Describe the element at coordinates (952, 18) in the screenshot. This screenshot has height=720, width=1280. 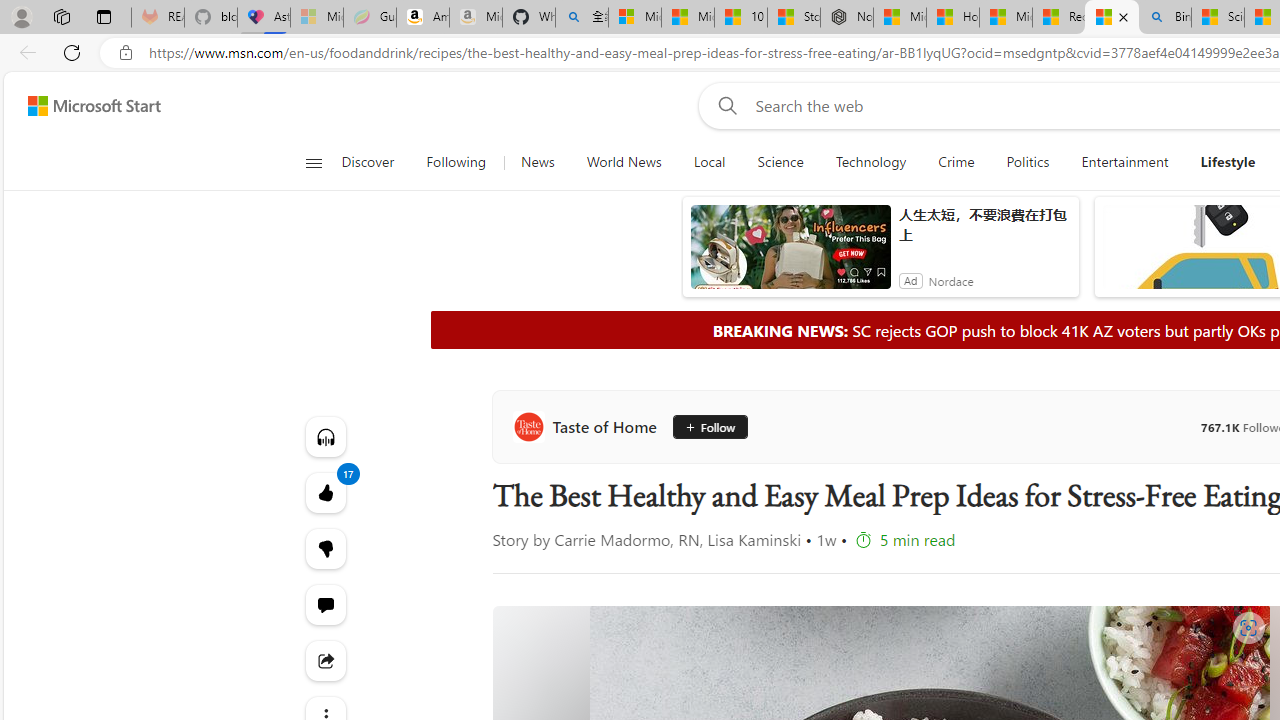
I see `How I Got Rid of Microsoft Edge's Unnecessary Features` at that location.